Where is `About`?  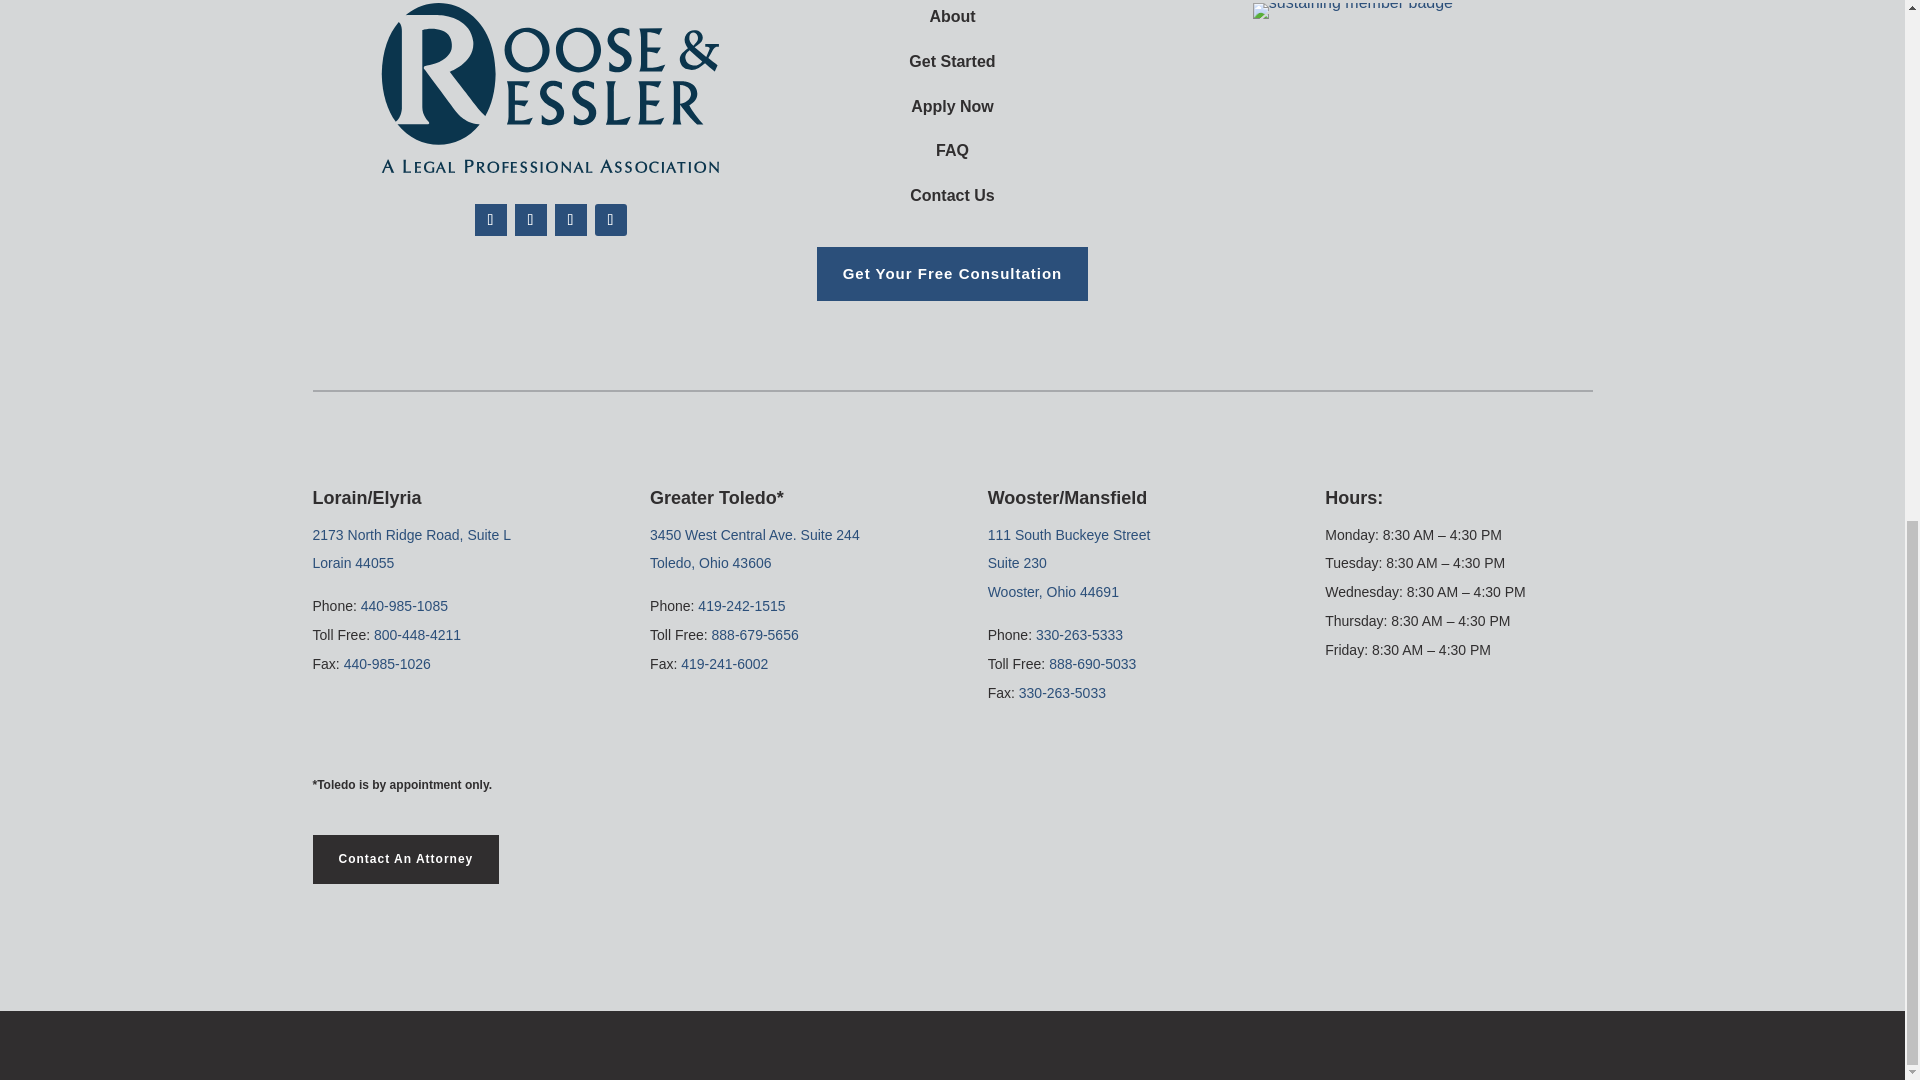
About is located at coordinates (952, 16).